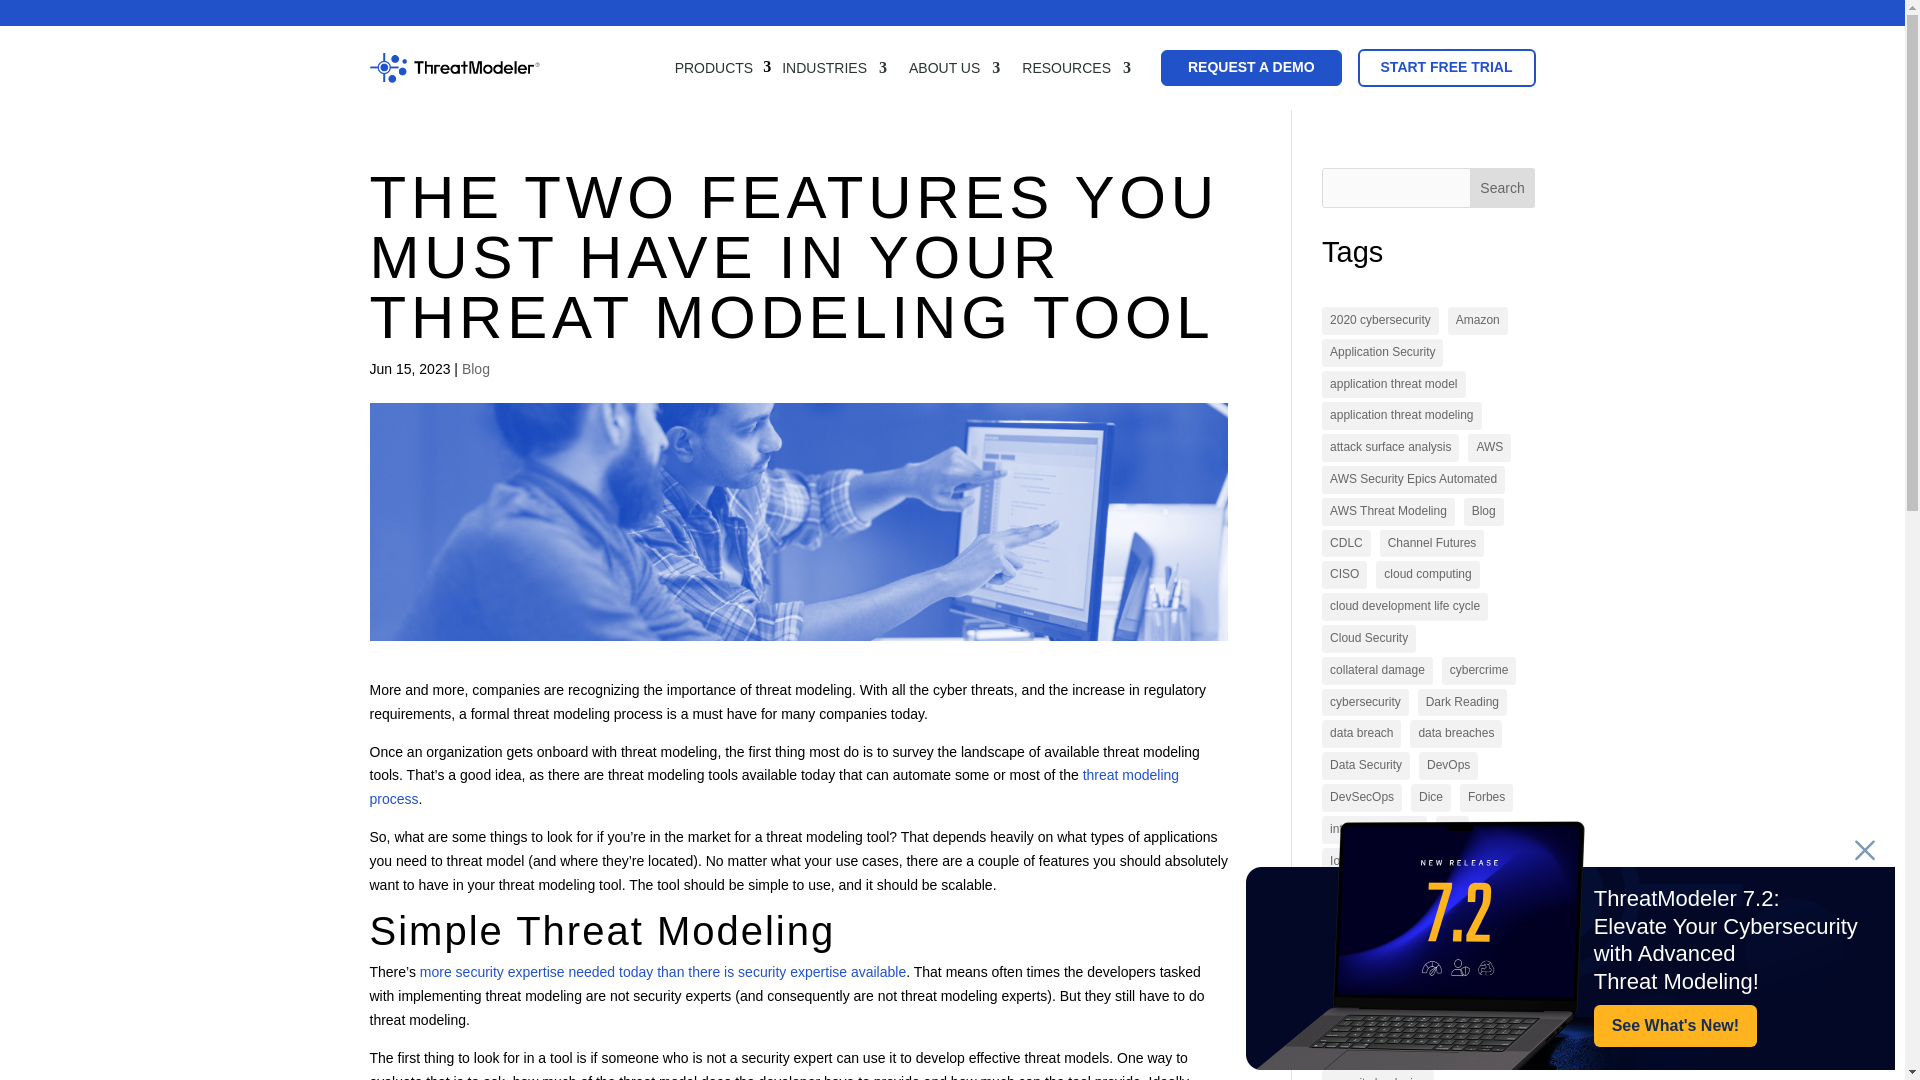 This screenshot has width=1920, height=1080. What do you see at coordinates (954, 68) in the screenshot?
I see `ABOUT US` at bounding box center [954, 68].